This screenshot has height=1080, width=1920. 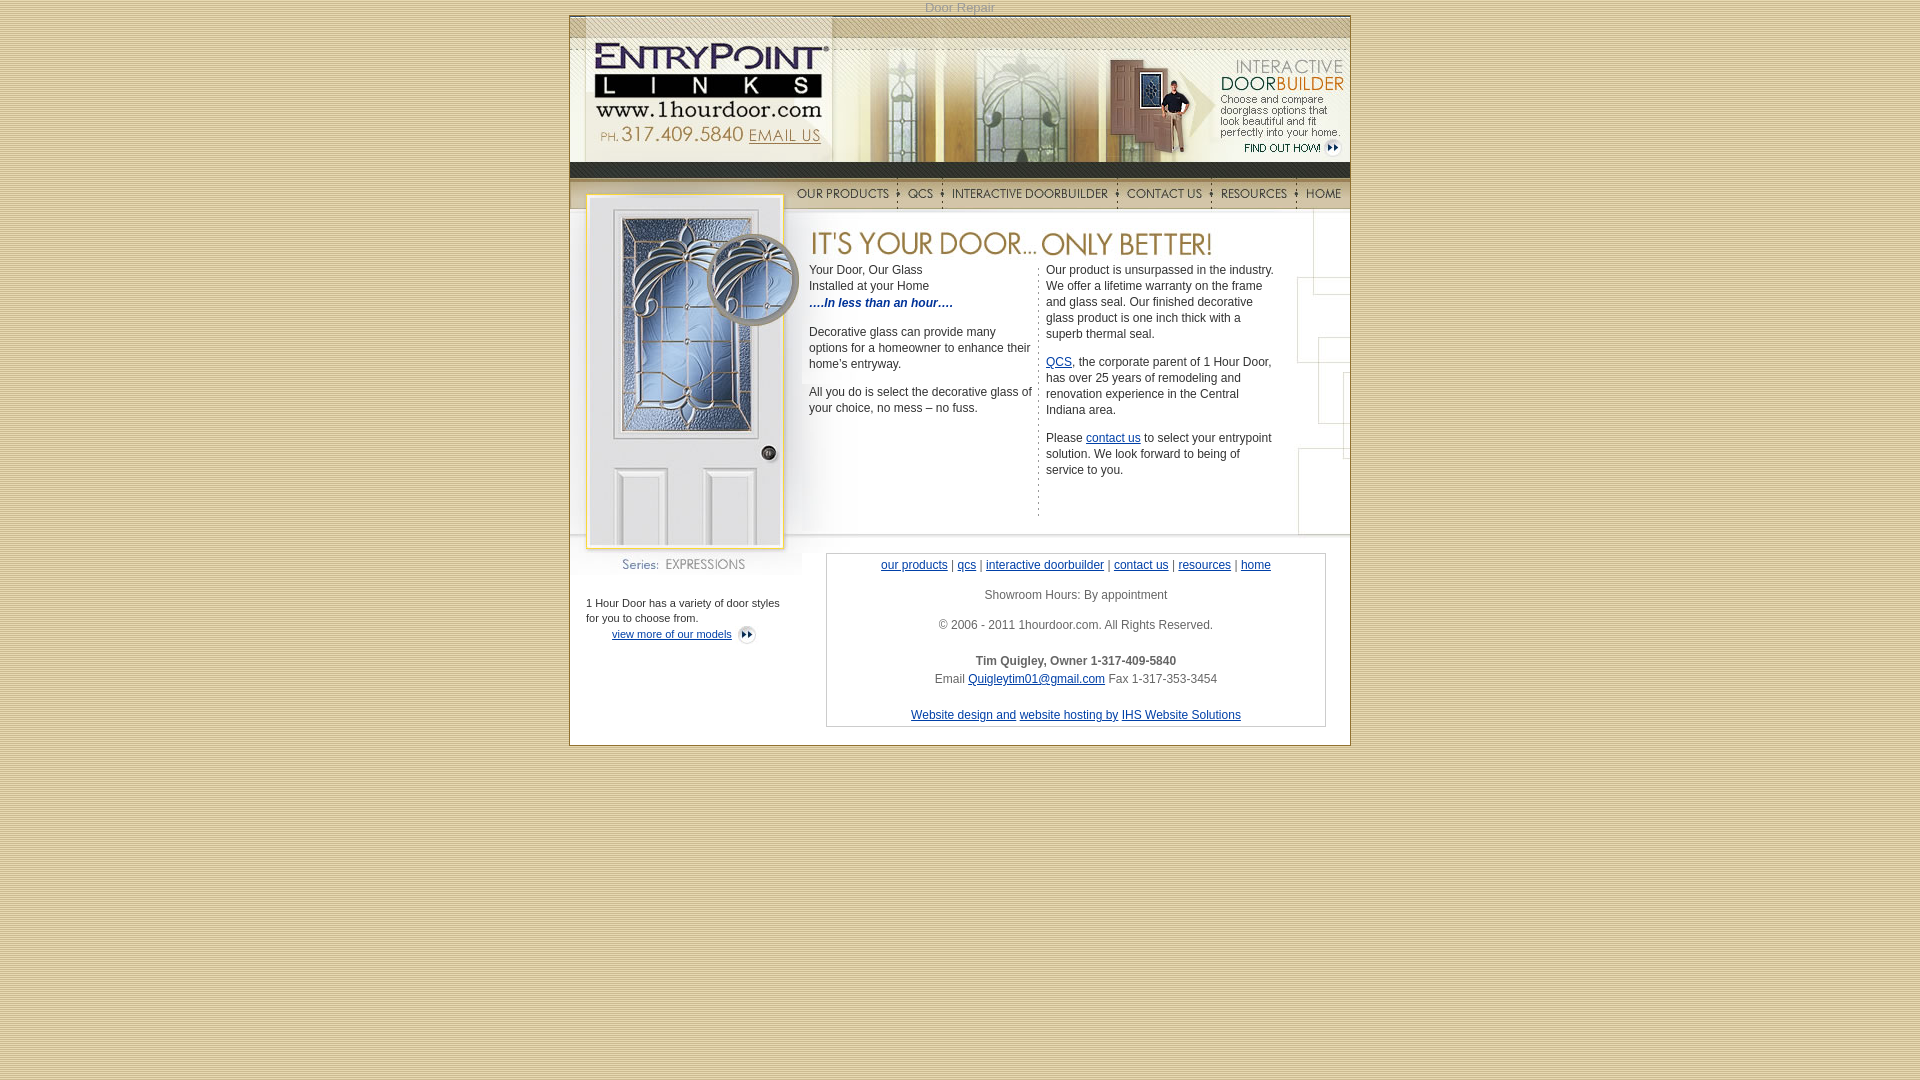 What do you see at coordinates (964, 715) in the screenshot?
I see `Website design and` at bounding box center [964, 715].